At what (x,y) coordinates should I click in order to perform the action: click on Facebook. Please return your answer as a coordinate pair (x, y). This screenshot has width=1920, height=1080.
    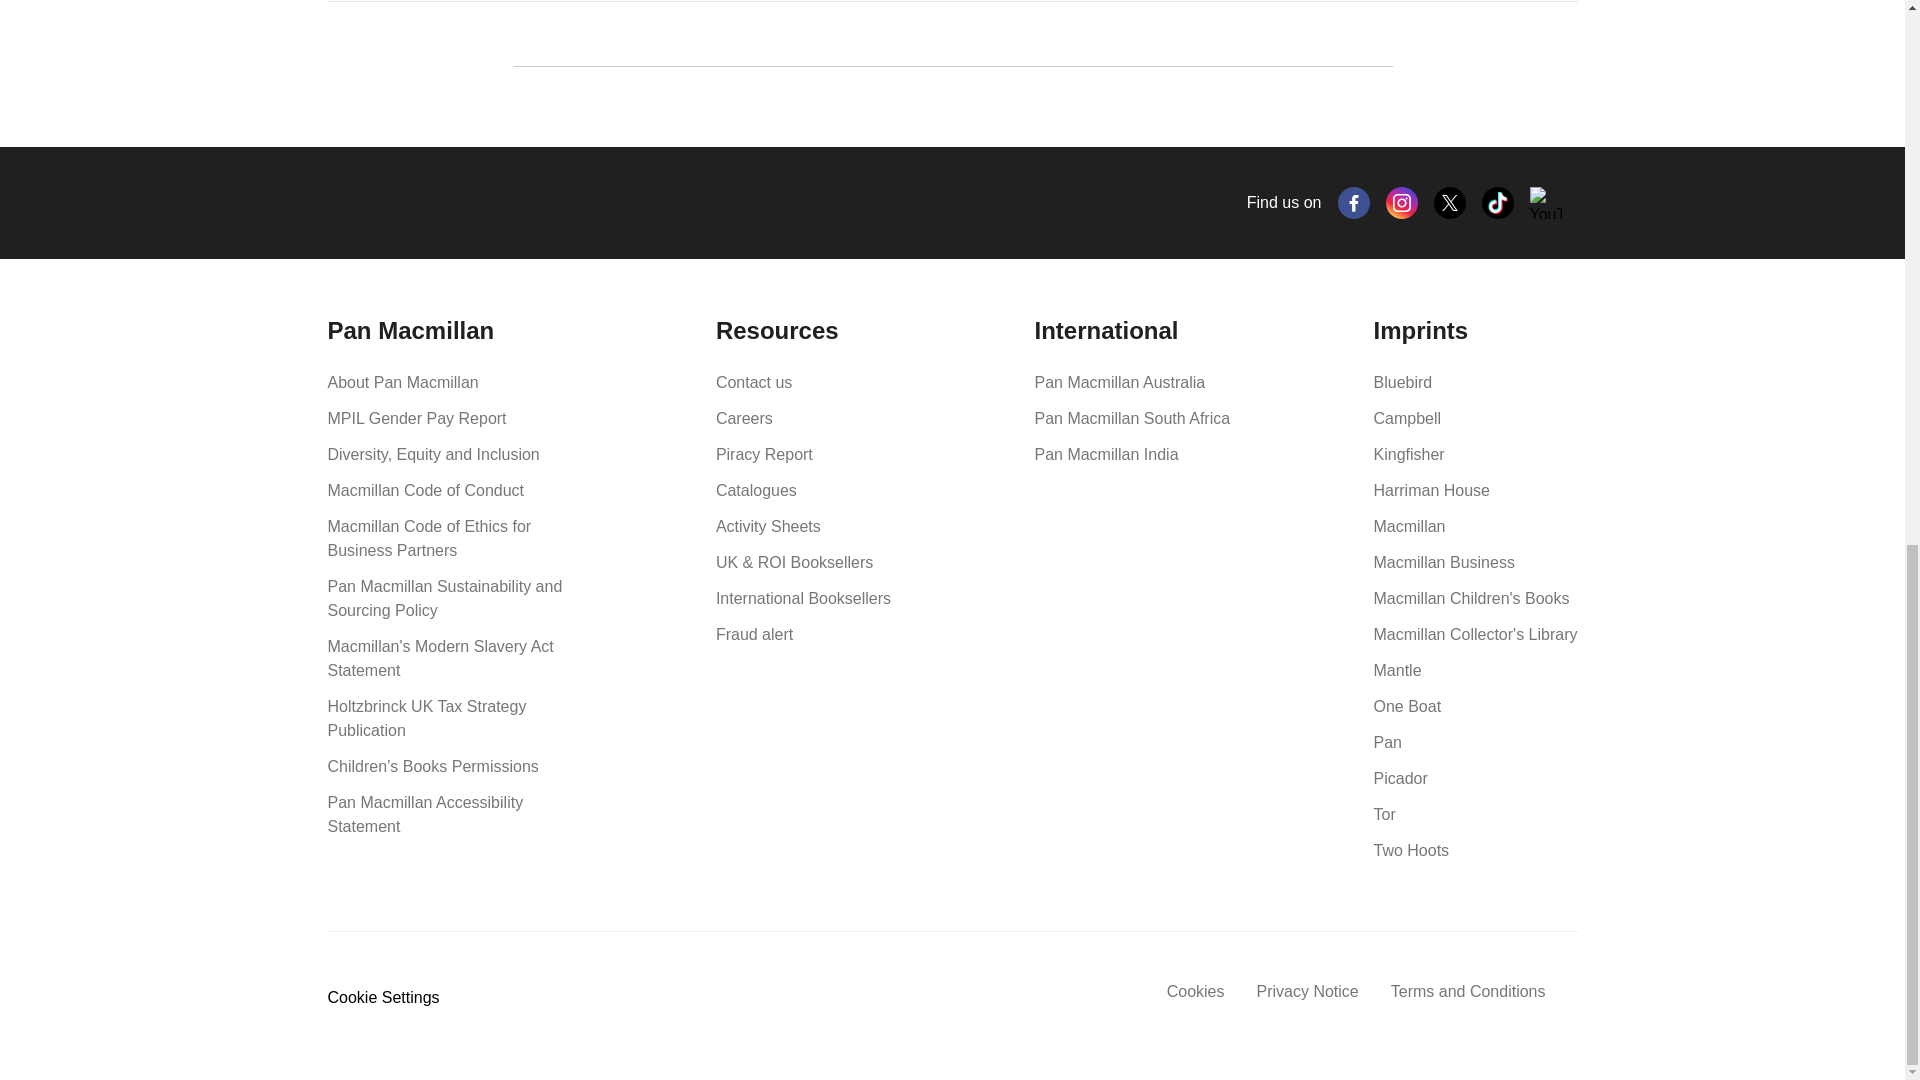
    Looking at the image, I should click on (1354, 202).